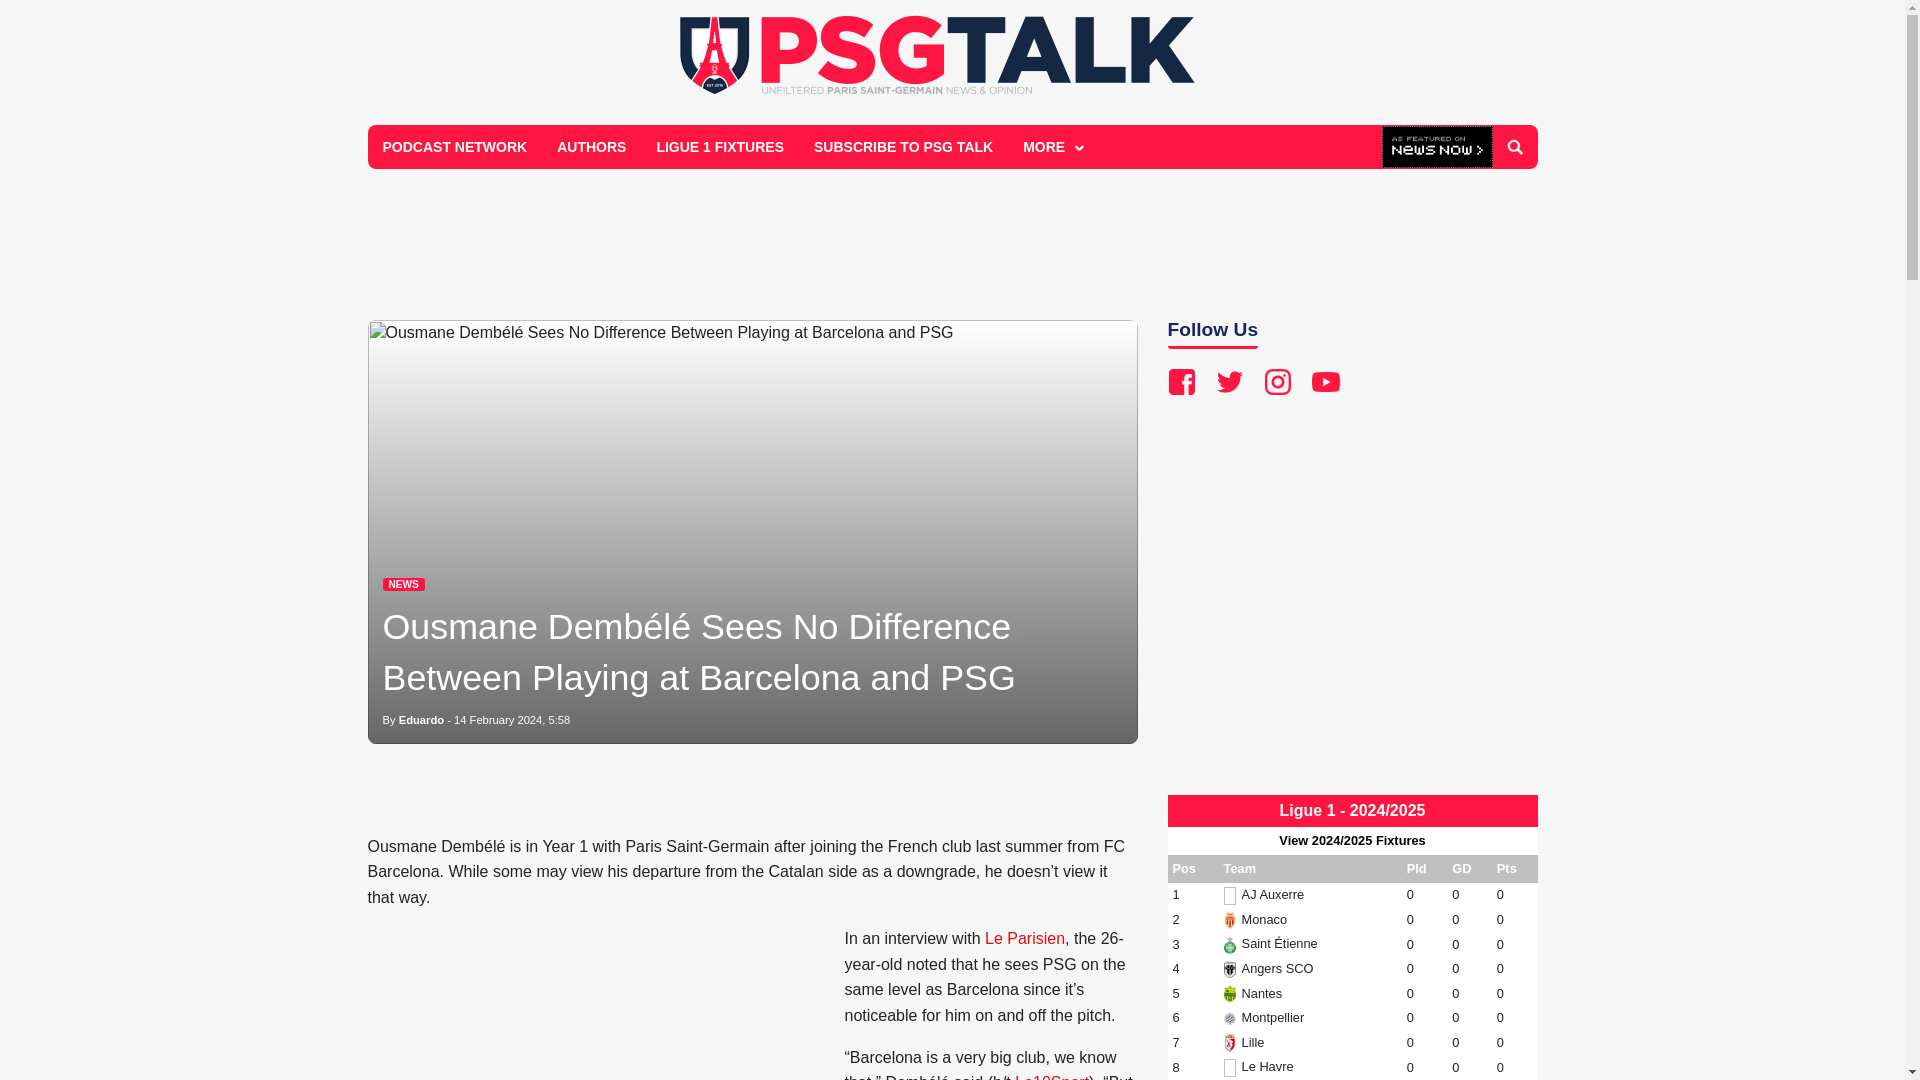 Image resolution: width=1920 pixels, height=1080 pixels. Describe the element at coordinates (1024, 938) in the screenshot. I see `Le Parisien` at that location.